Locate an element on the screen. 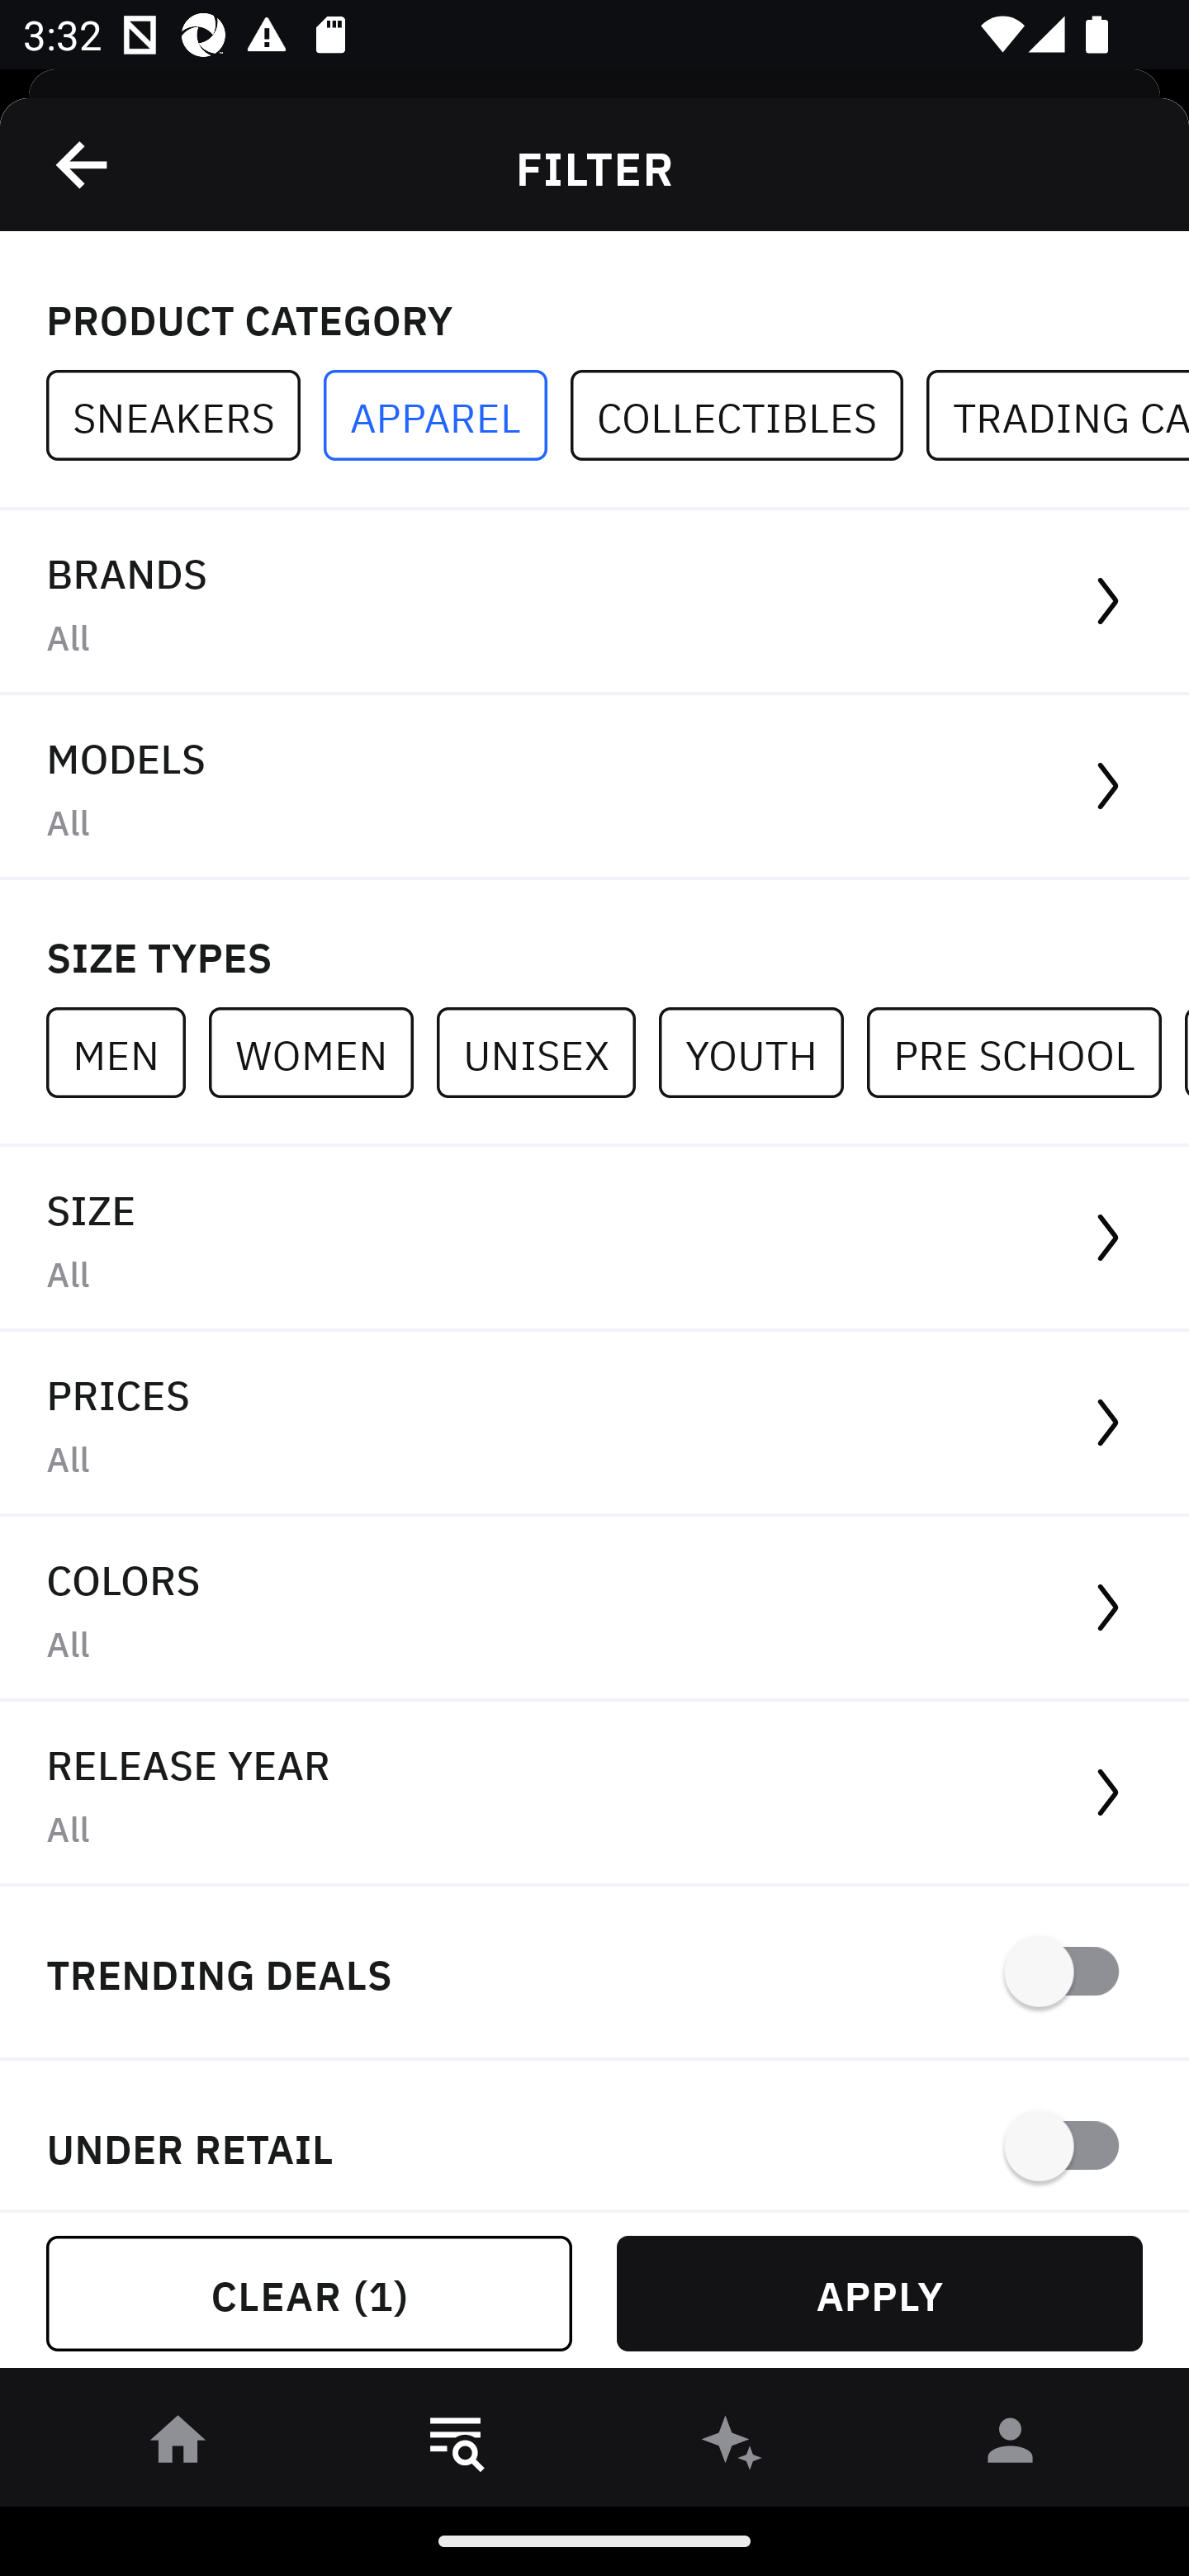  󰋜 is located at coordinates (178, 2446).